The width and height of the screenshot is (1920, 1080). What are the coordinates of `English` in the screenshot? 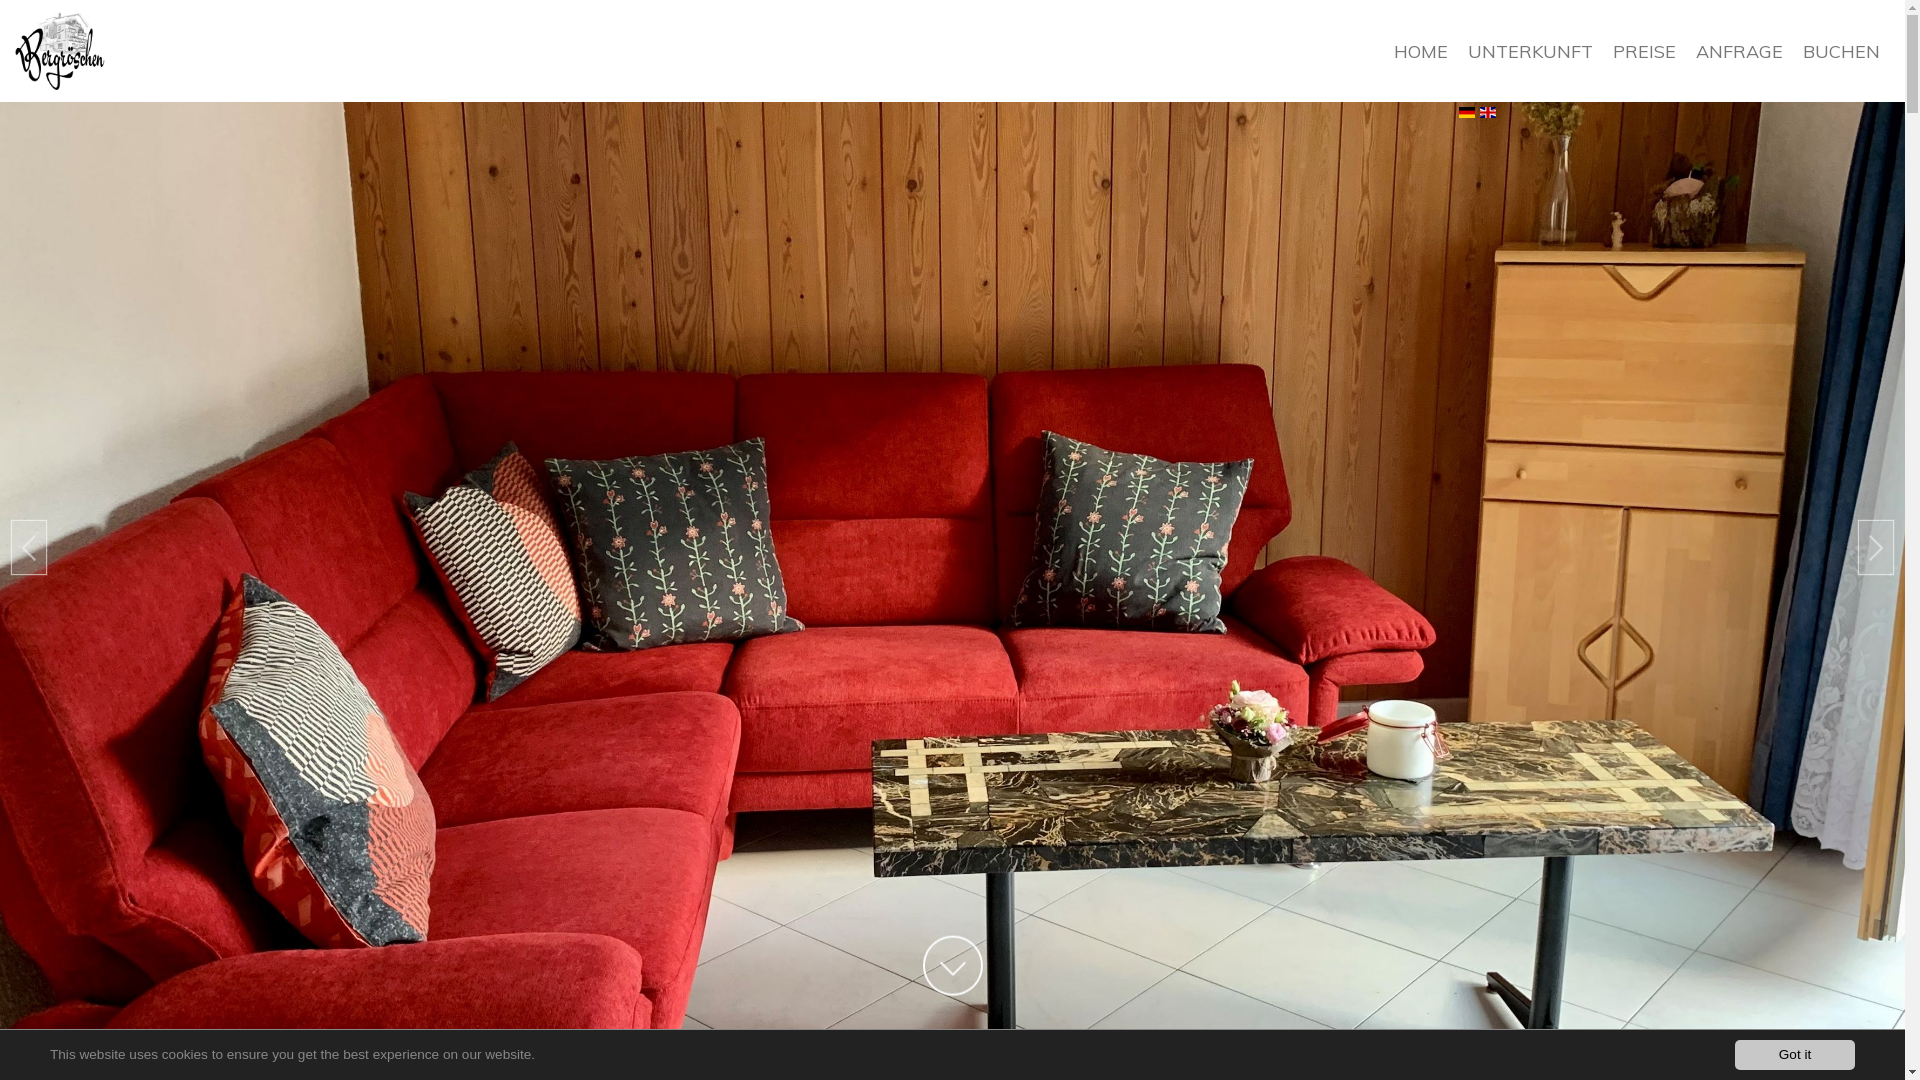 It's located at (1488, 112).